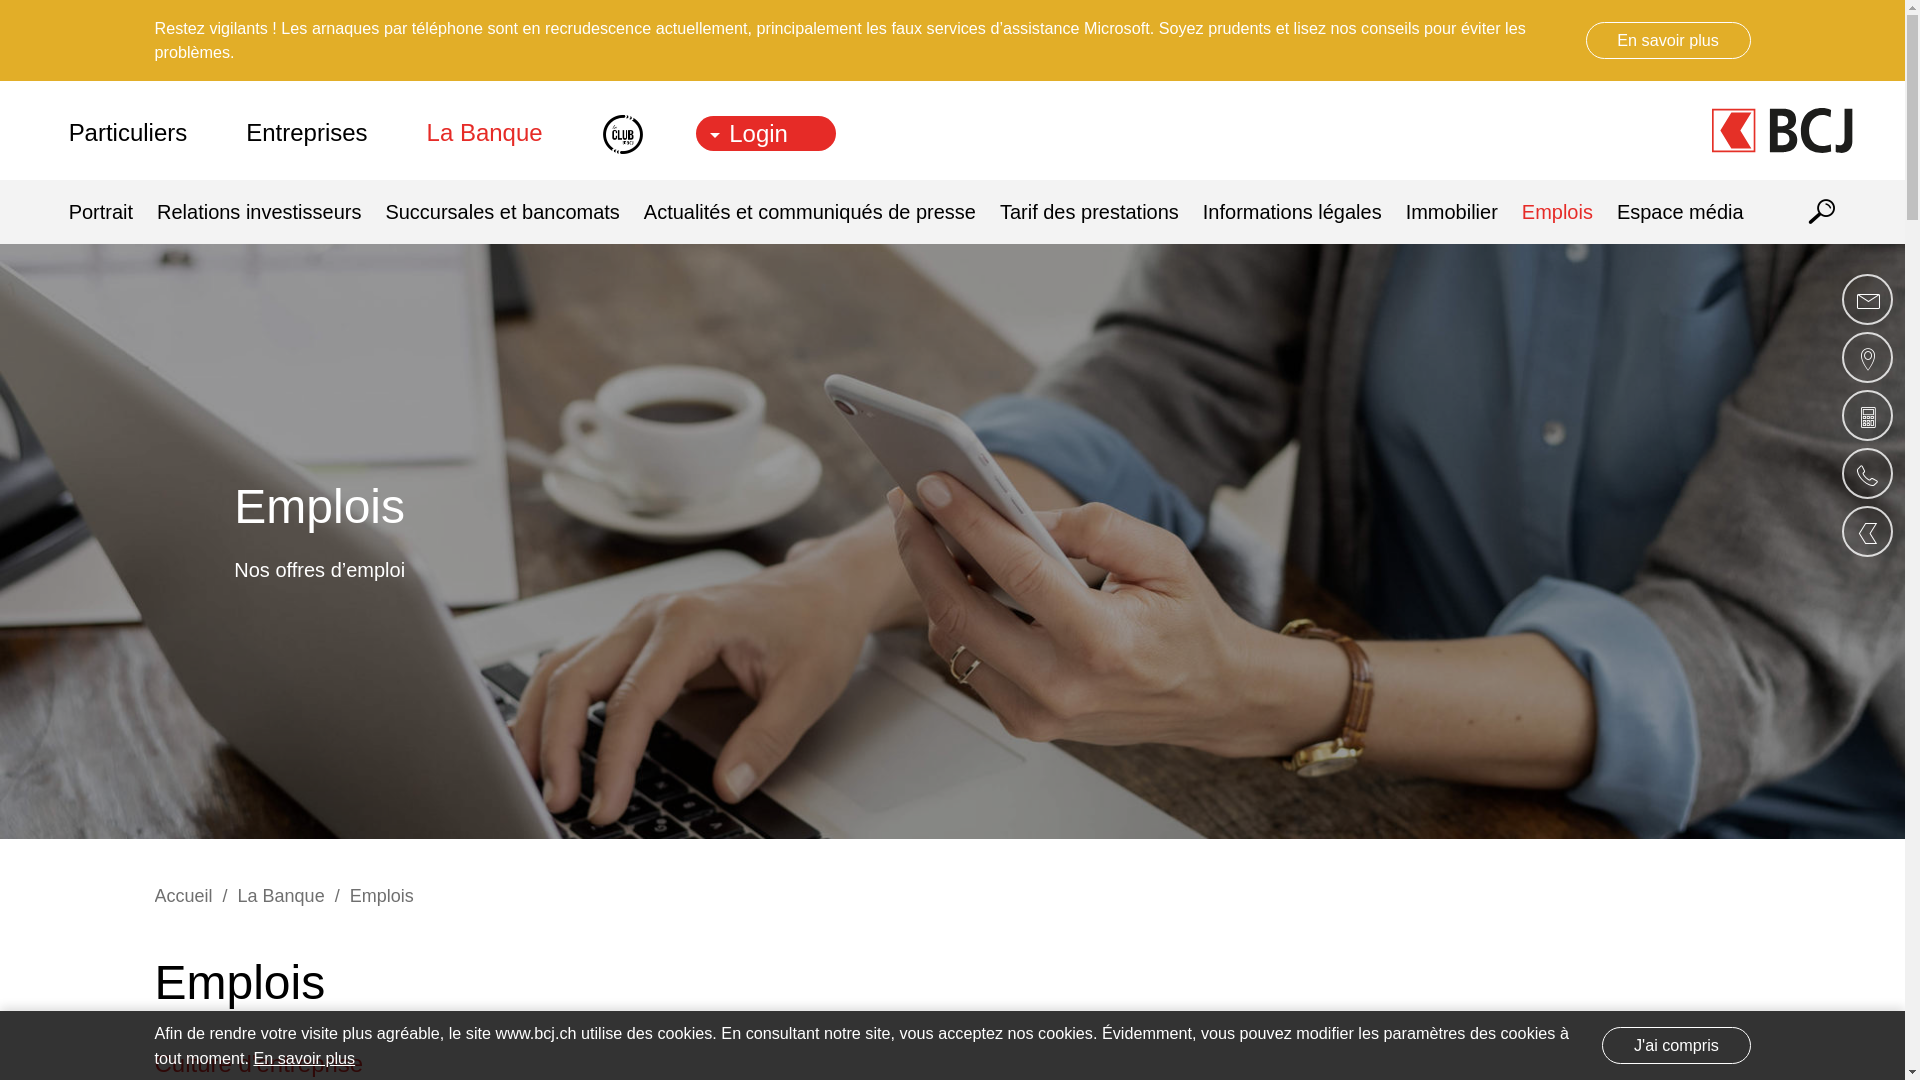  What do you see at coordinates (183, 896) in the screenshot?
I see `Accueil` at bounding box center [183, 896].